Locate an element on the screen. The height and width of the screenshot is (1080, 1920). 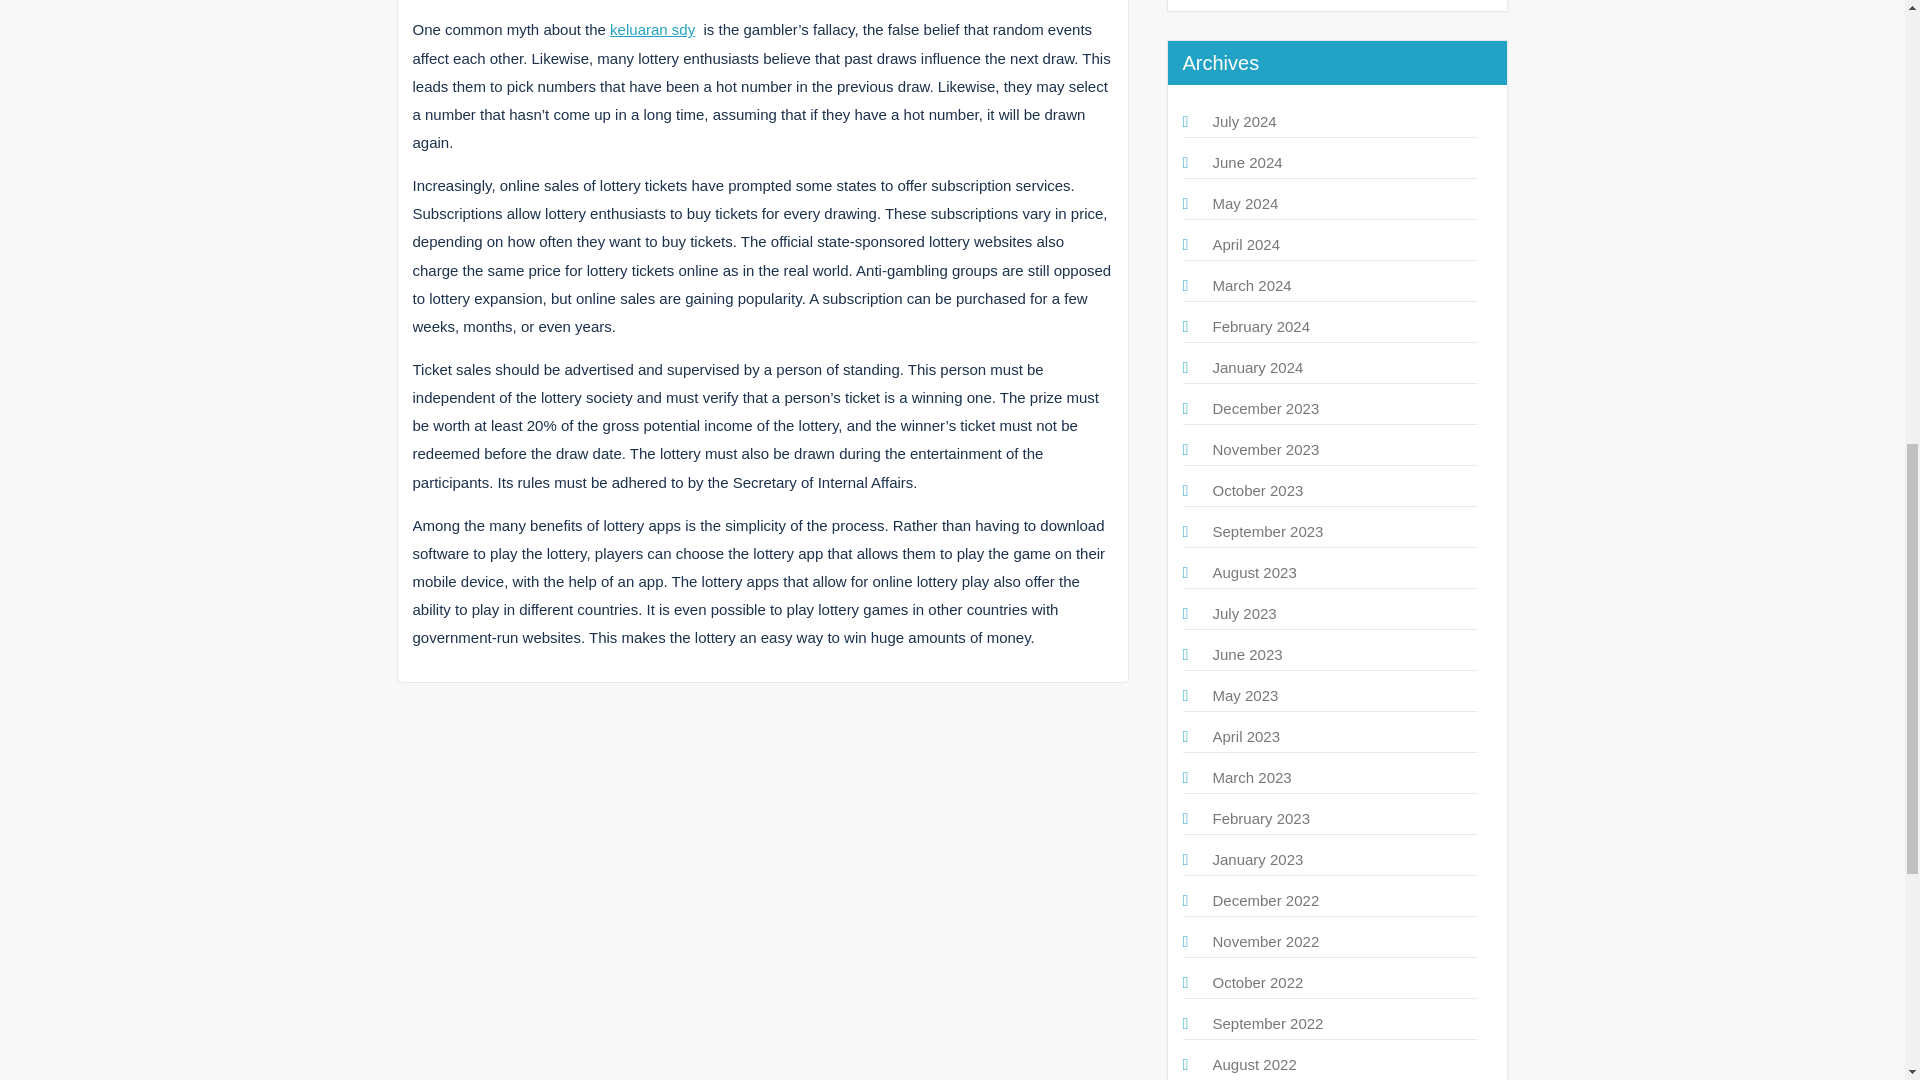
May 2023 is located at coordinates (1244, 695).